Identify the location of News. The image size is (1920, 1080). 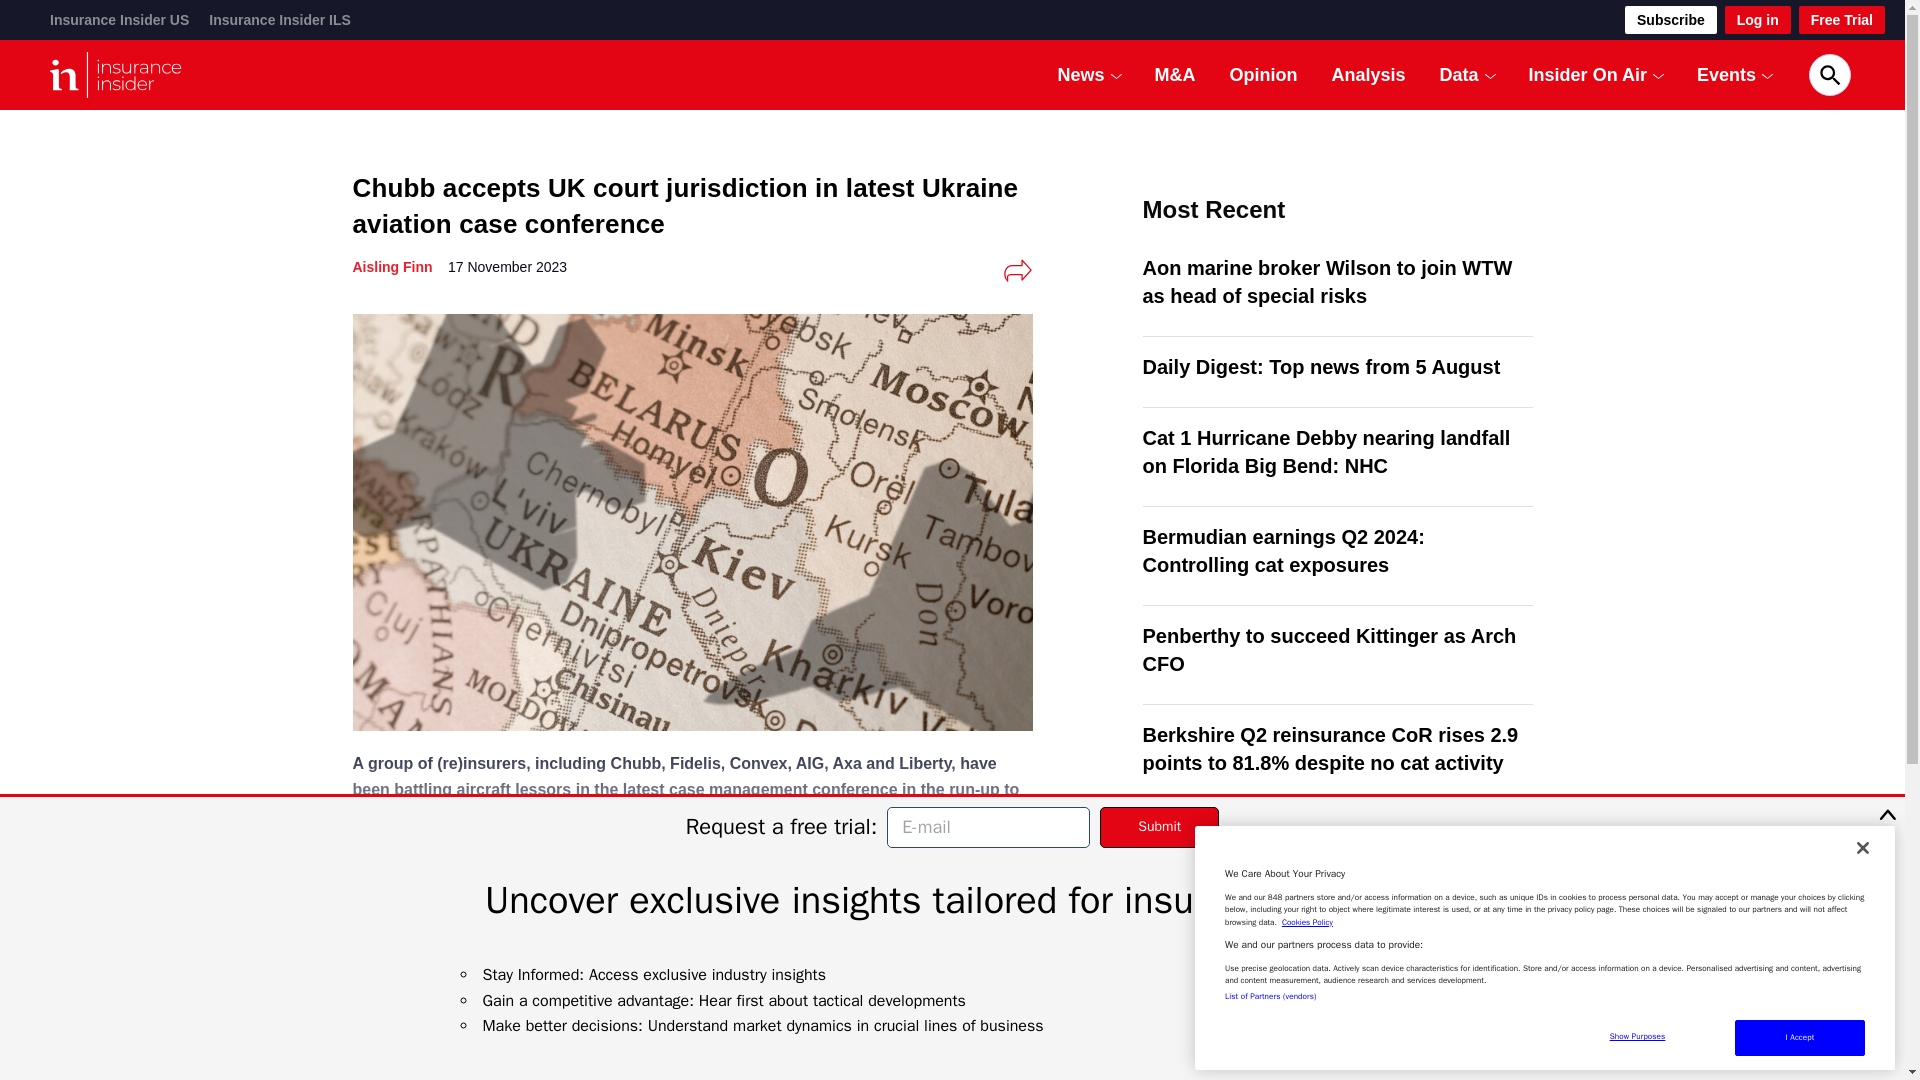
(1081, 74).